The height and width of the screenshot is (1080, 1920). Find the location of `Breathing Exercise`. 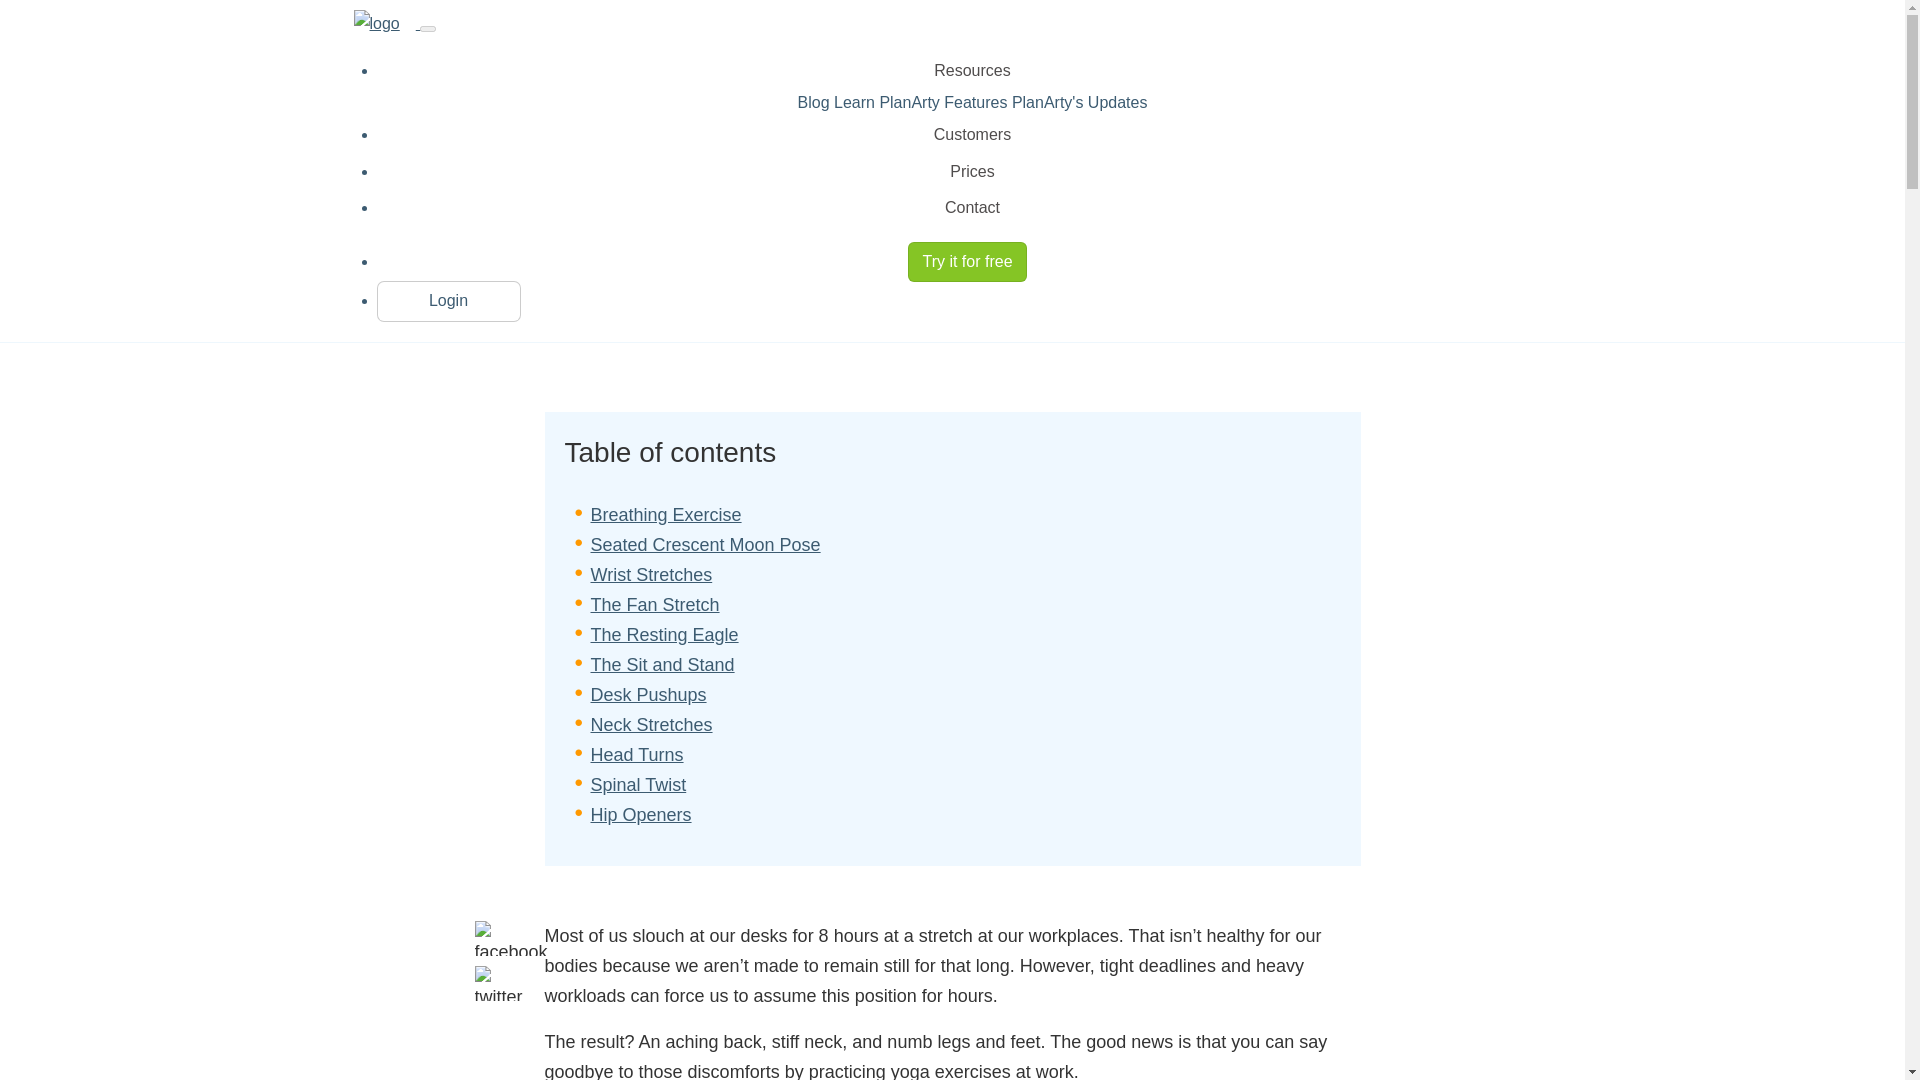

Breathing Exercise is located at coordinates (665, 514).